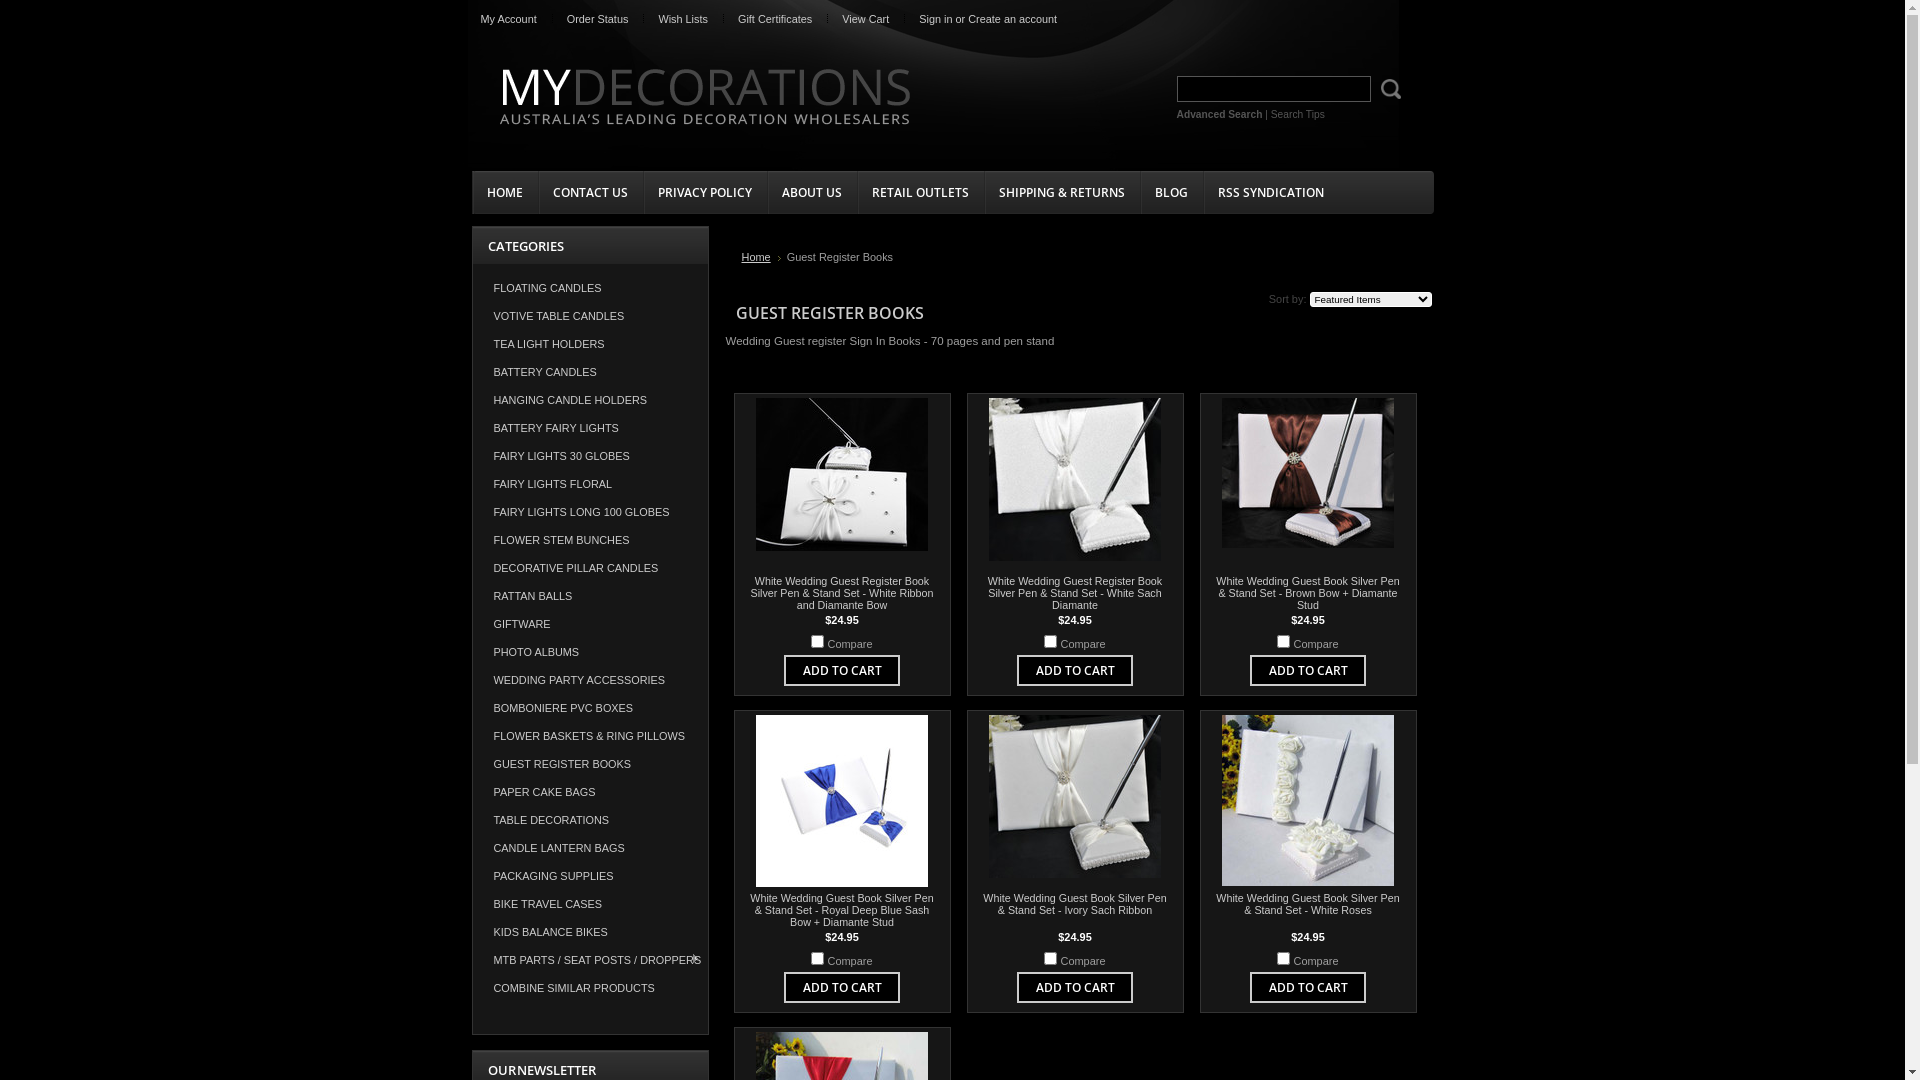 This screenshot has height=1080, width=1920. Describe the element at coordinates (1012, 19) in the screenshot. I see `Create an account` at that location.